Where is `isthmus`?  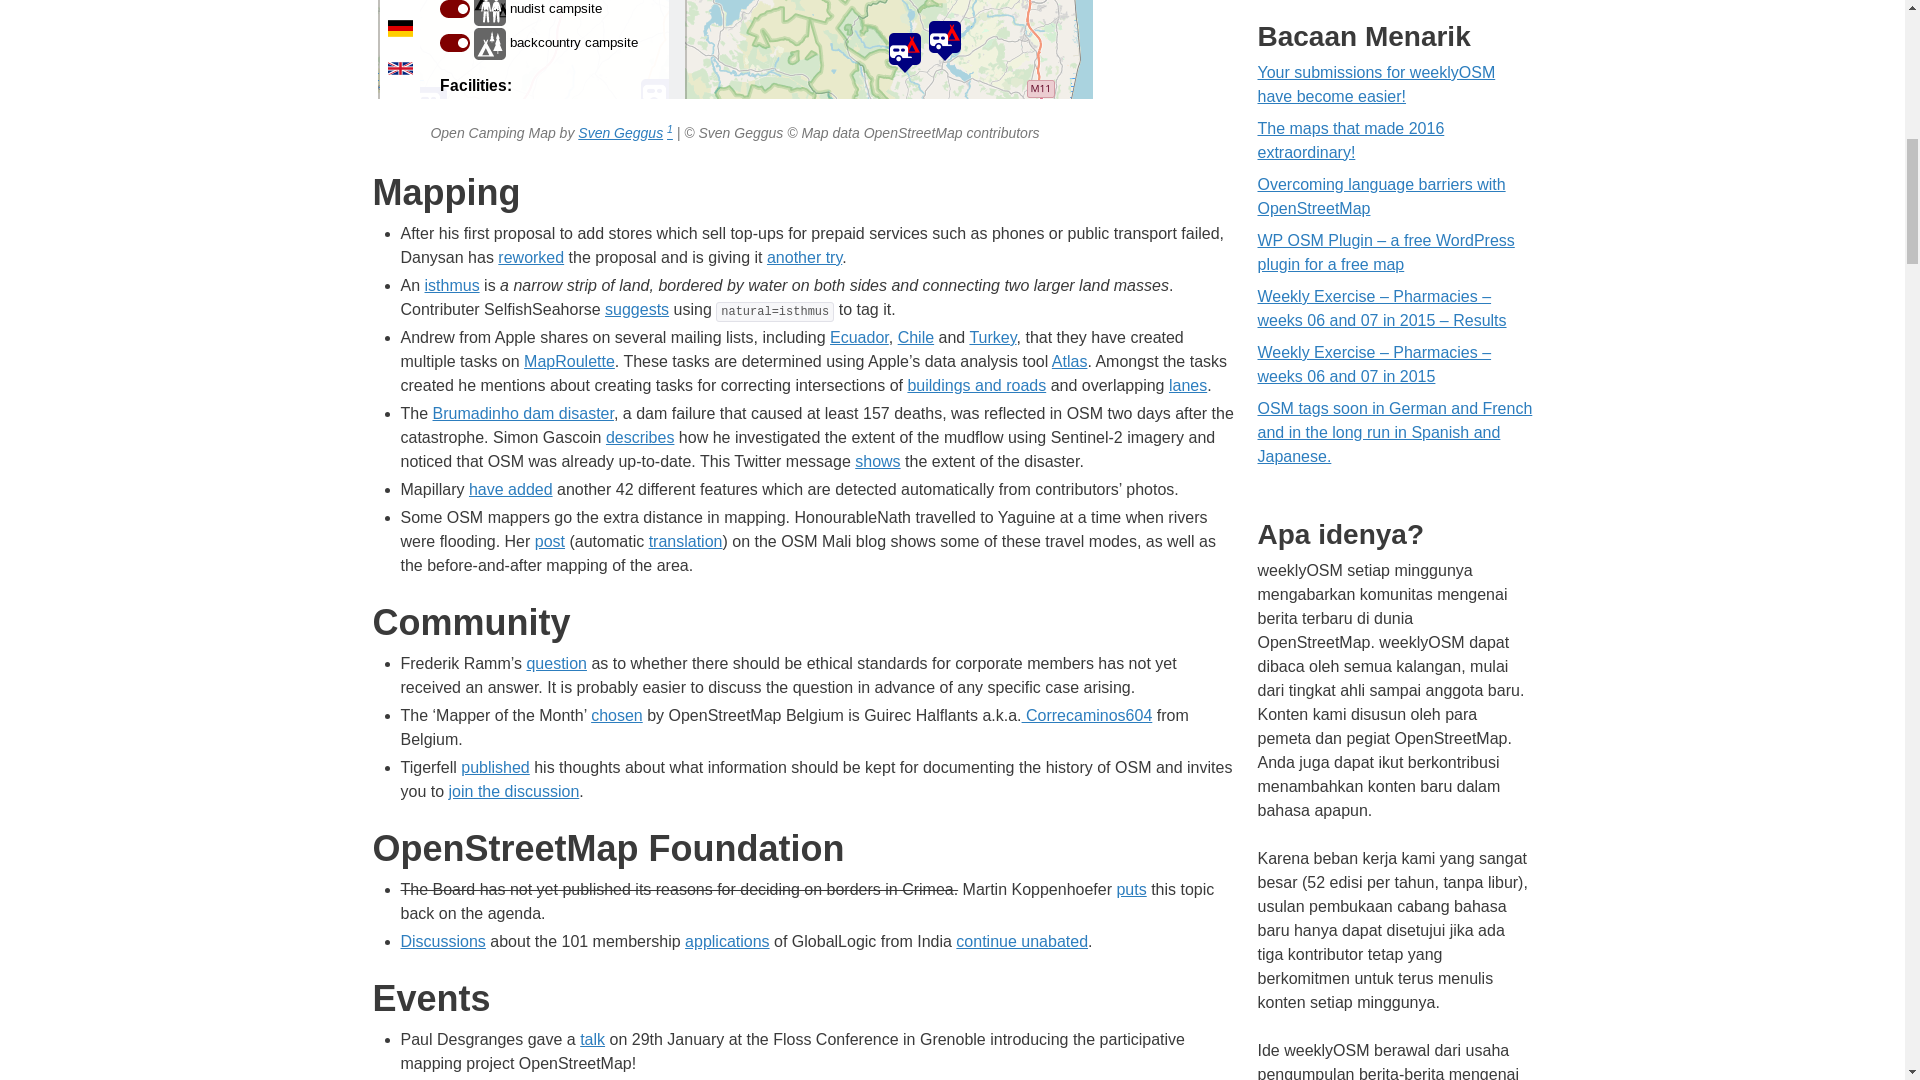
isthmus is located at coordinates (452, 284).